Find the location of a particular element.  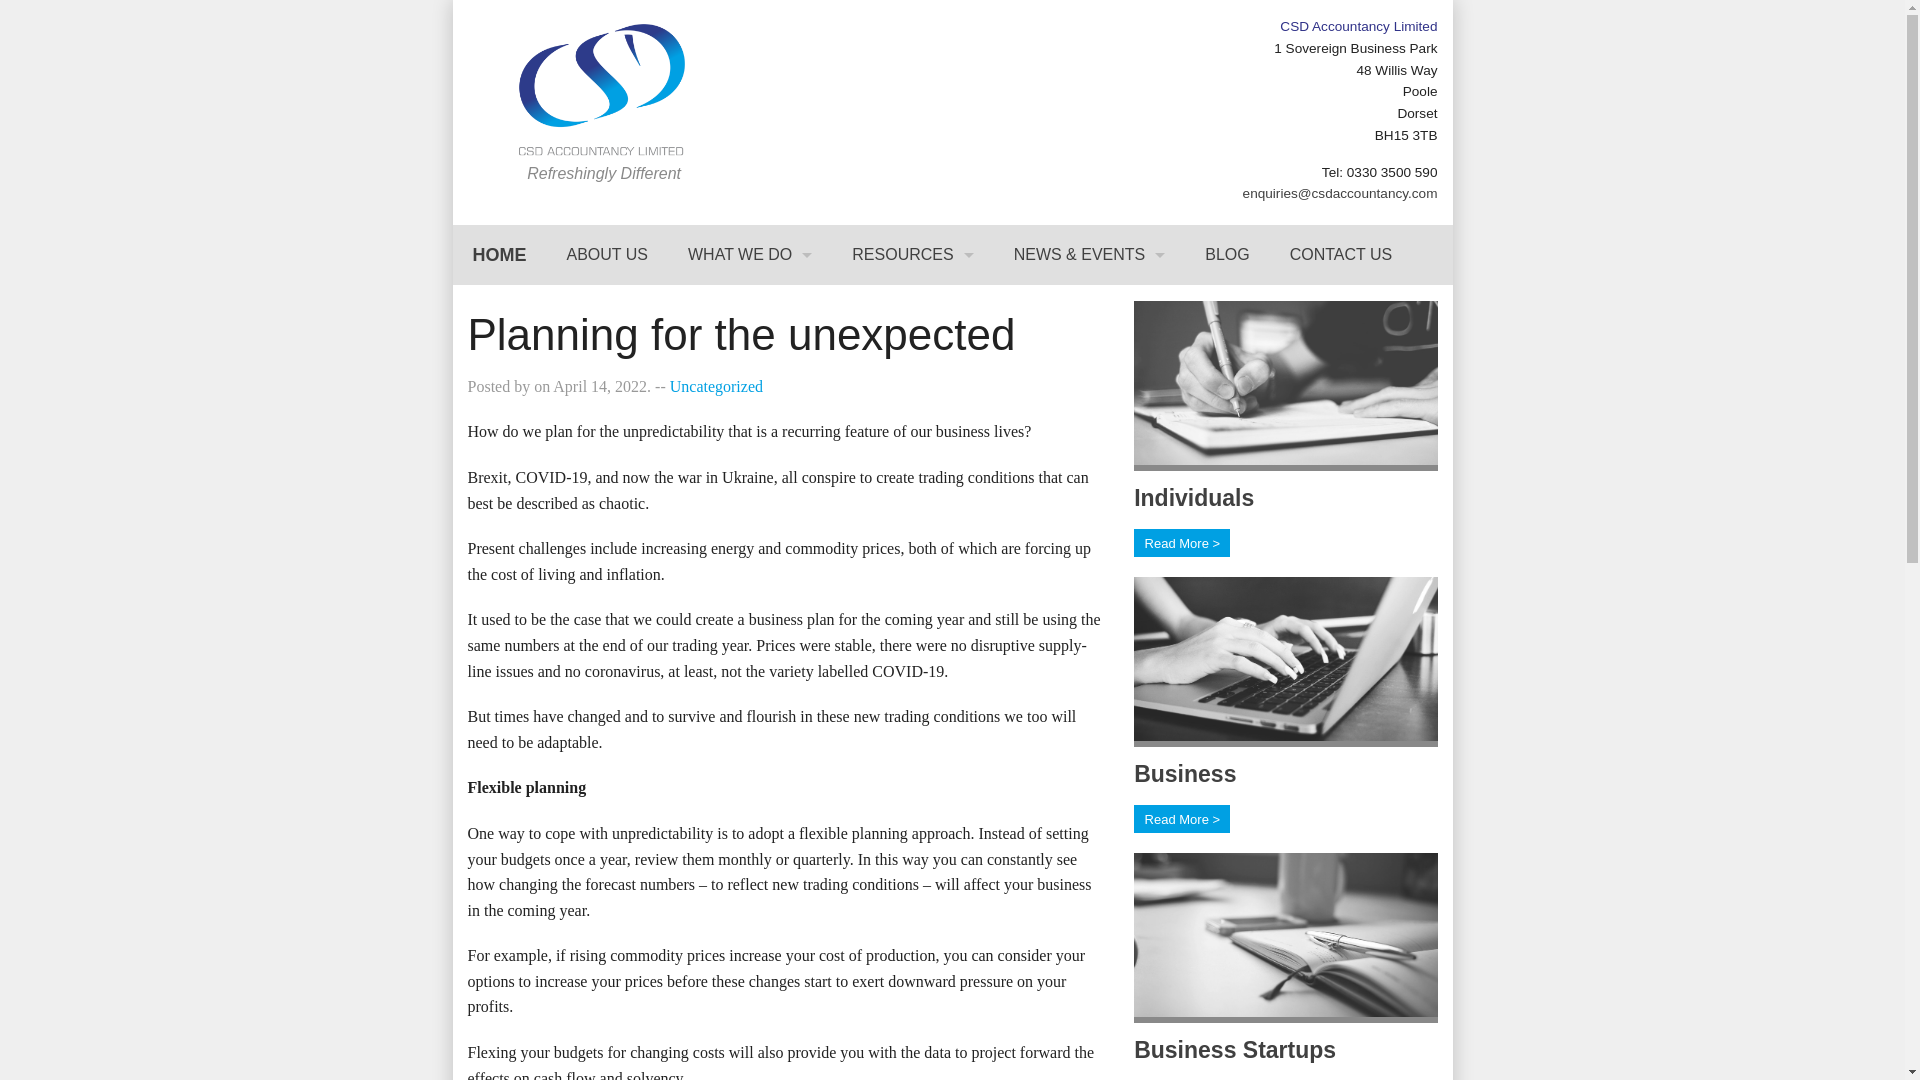

BLOG is located at coordinates (1226, 254).